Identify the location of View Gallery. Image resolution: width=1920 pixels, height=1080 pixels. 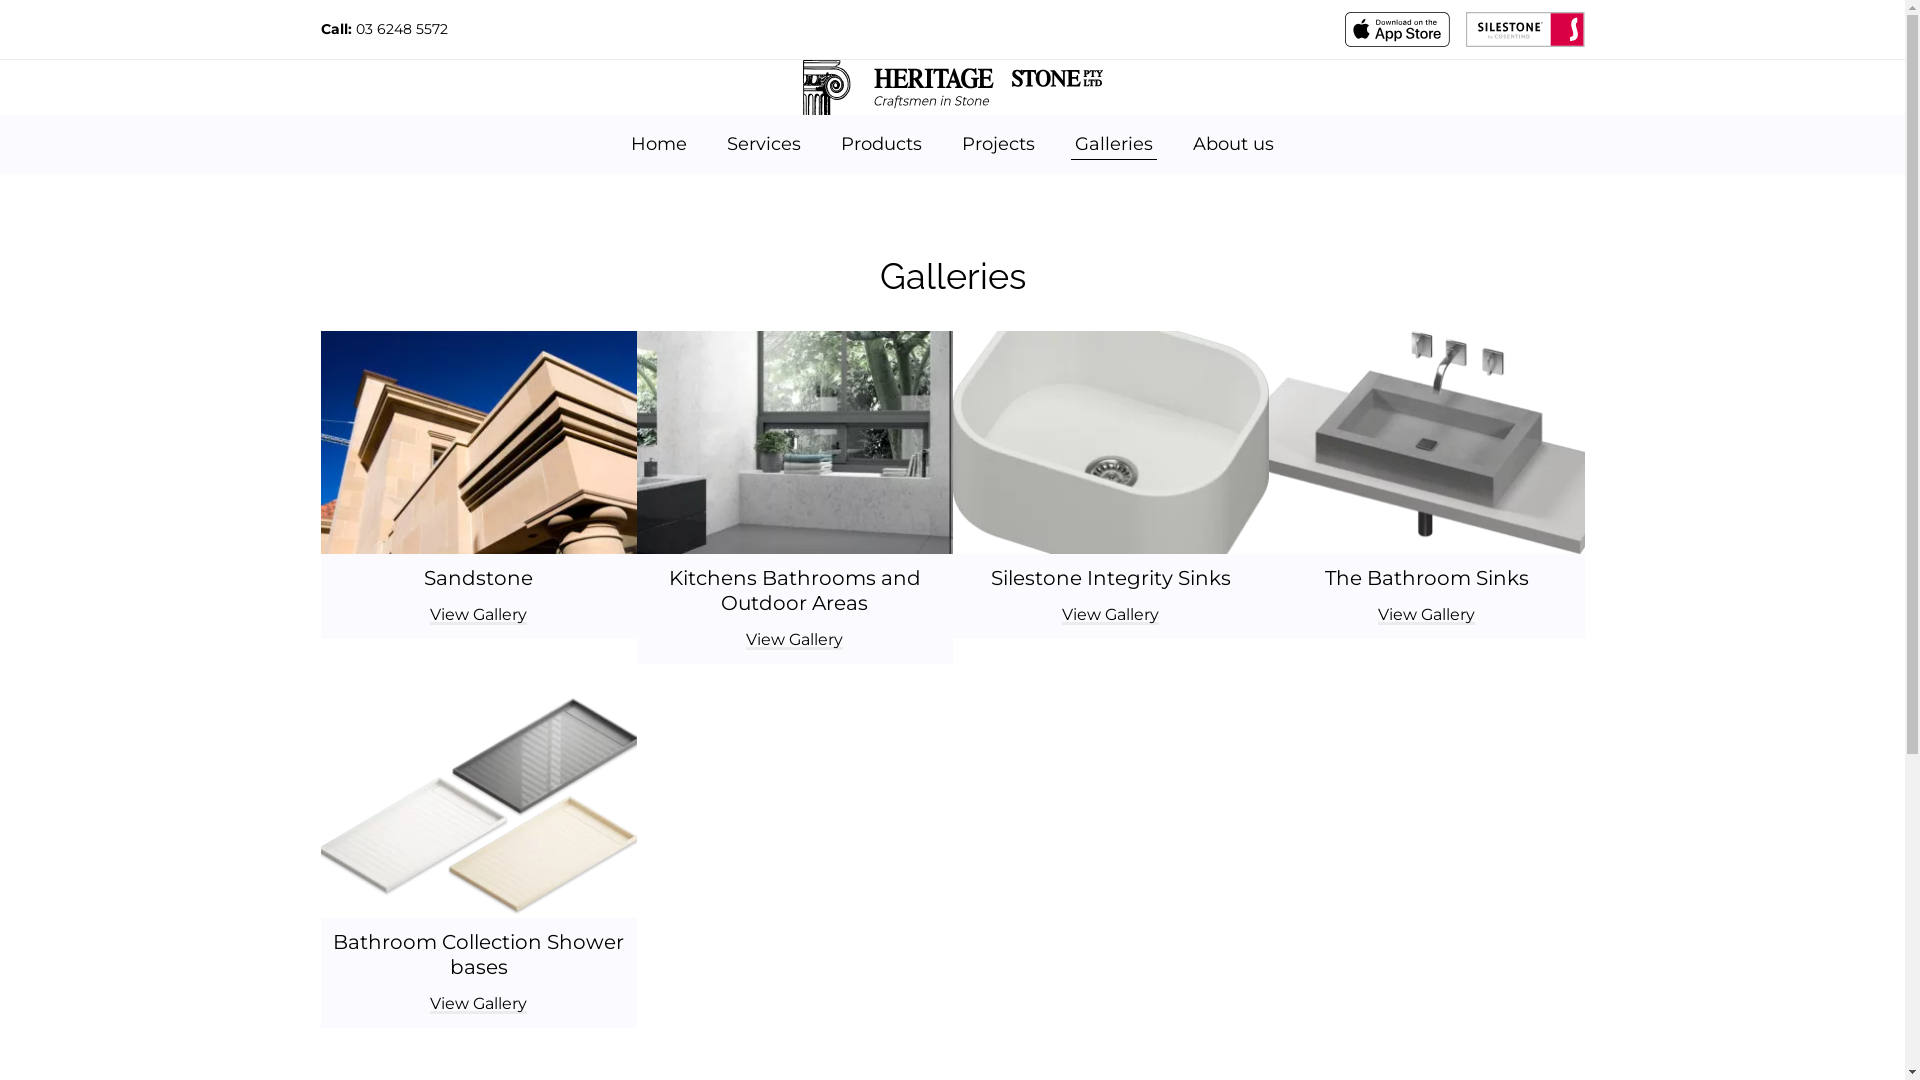
(478, 1004).